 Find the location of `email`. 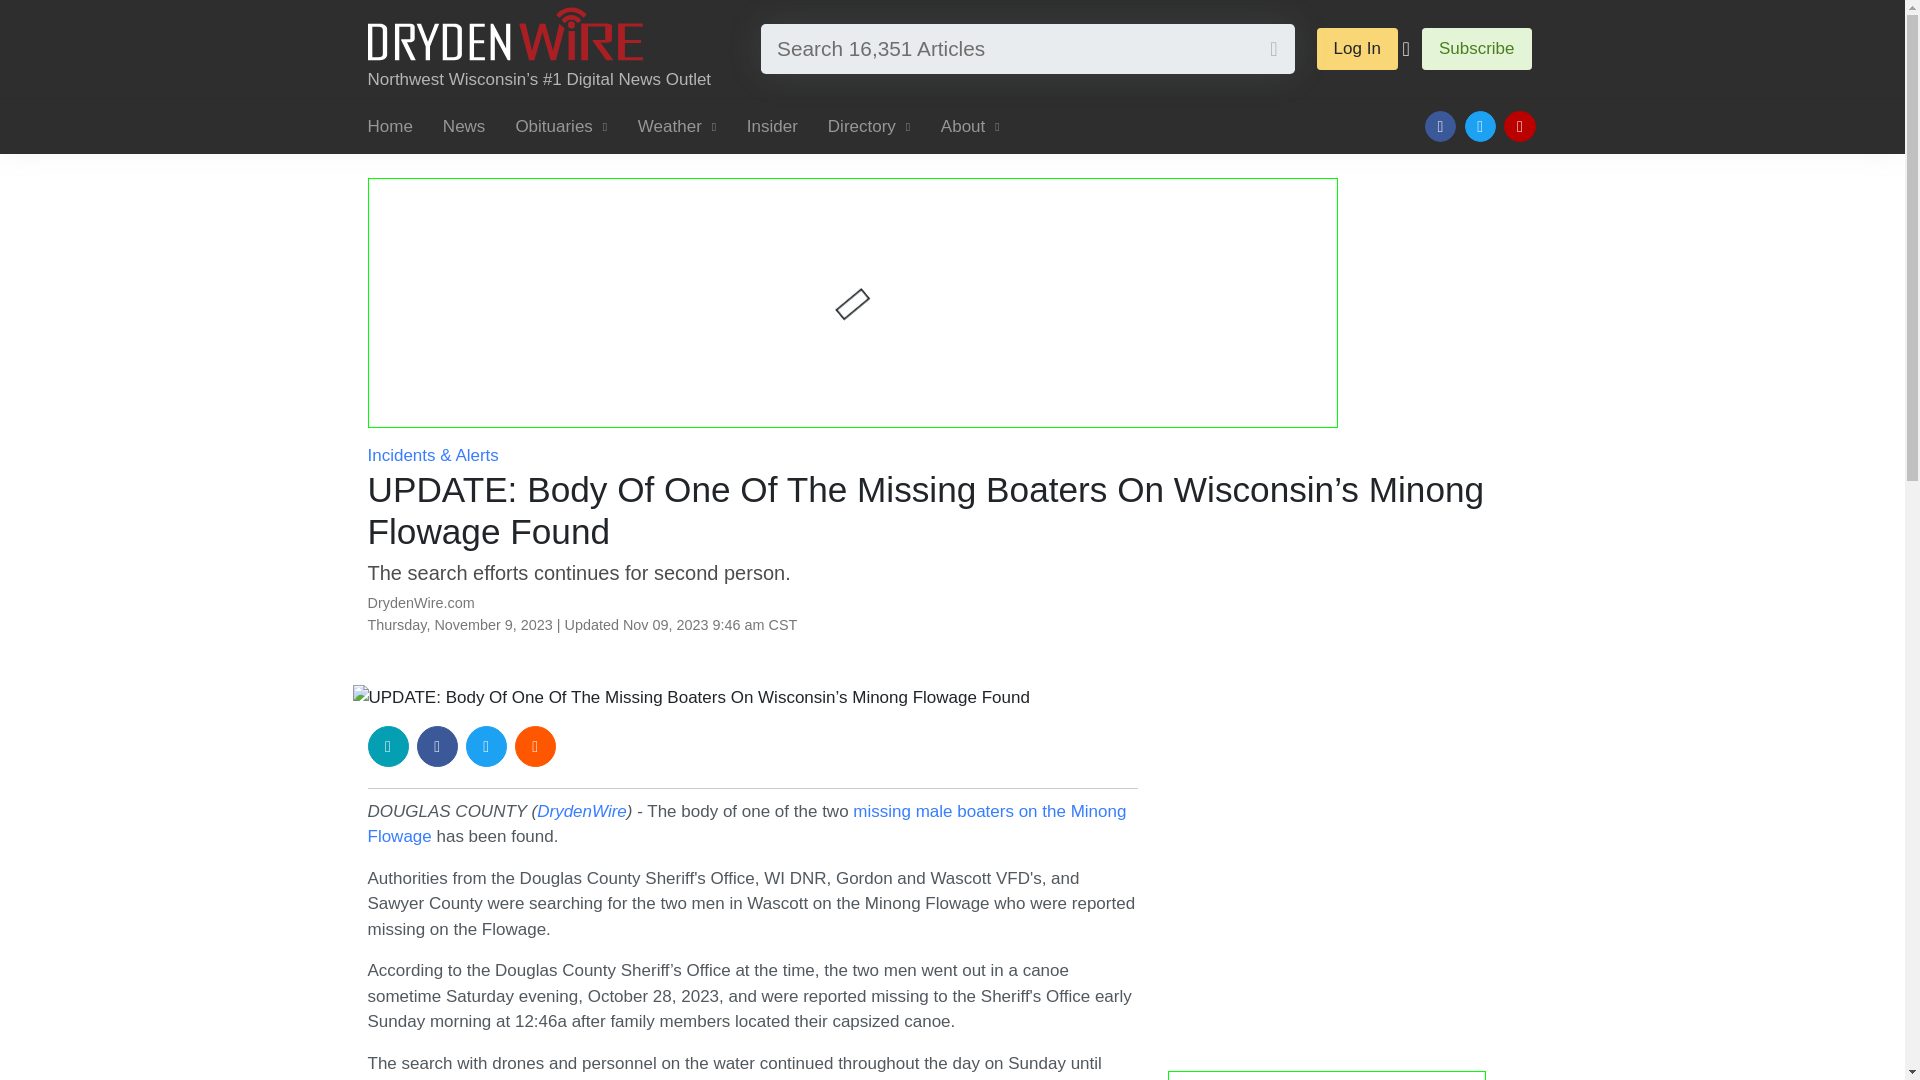

email is located at coordinates (388, 746).